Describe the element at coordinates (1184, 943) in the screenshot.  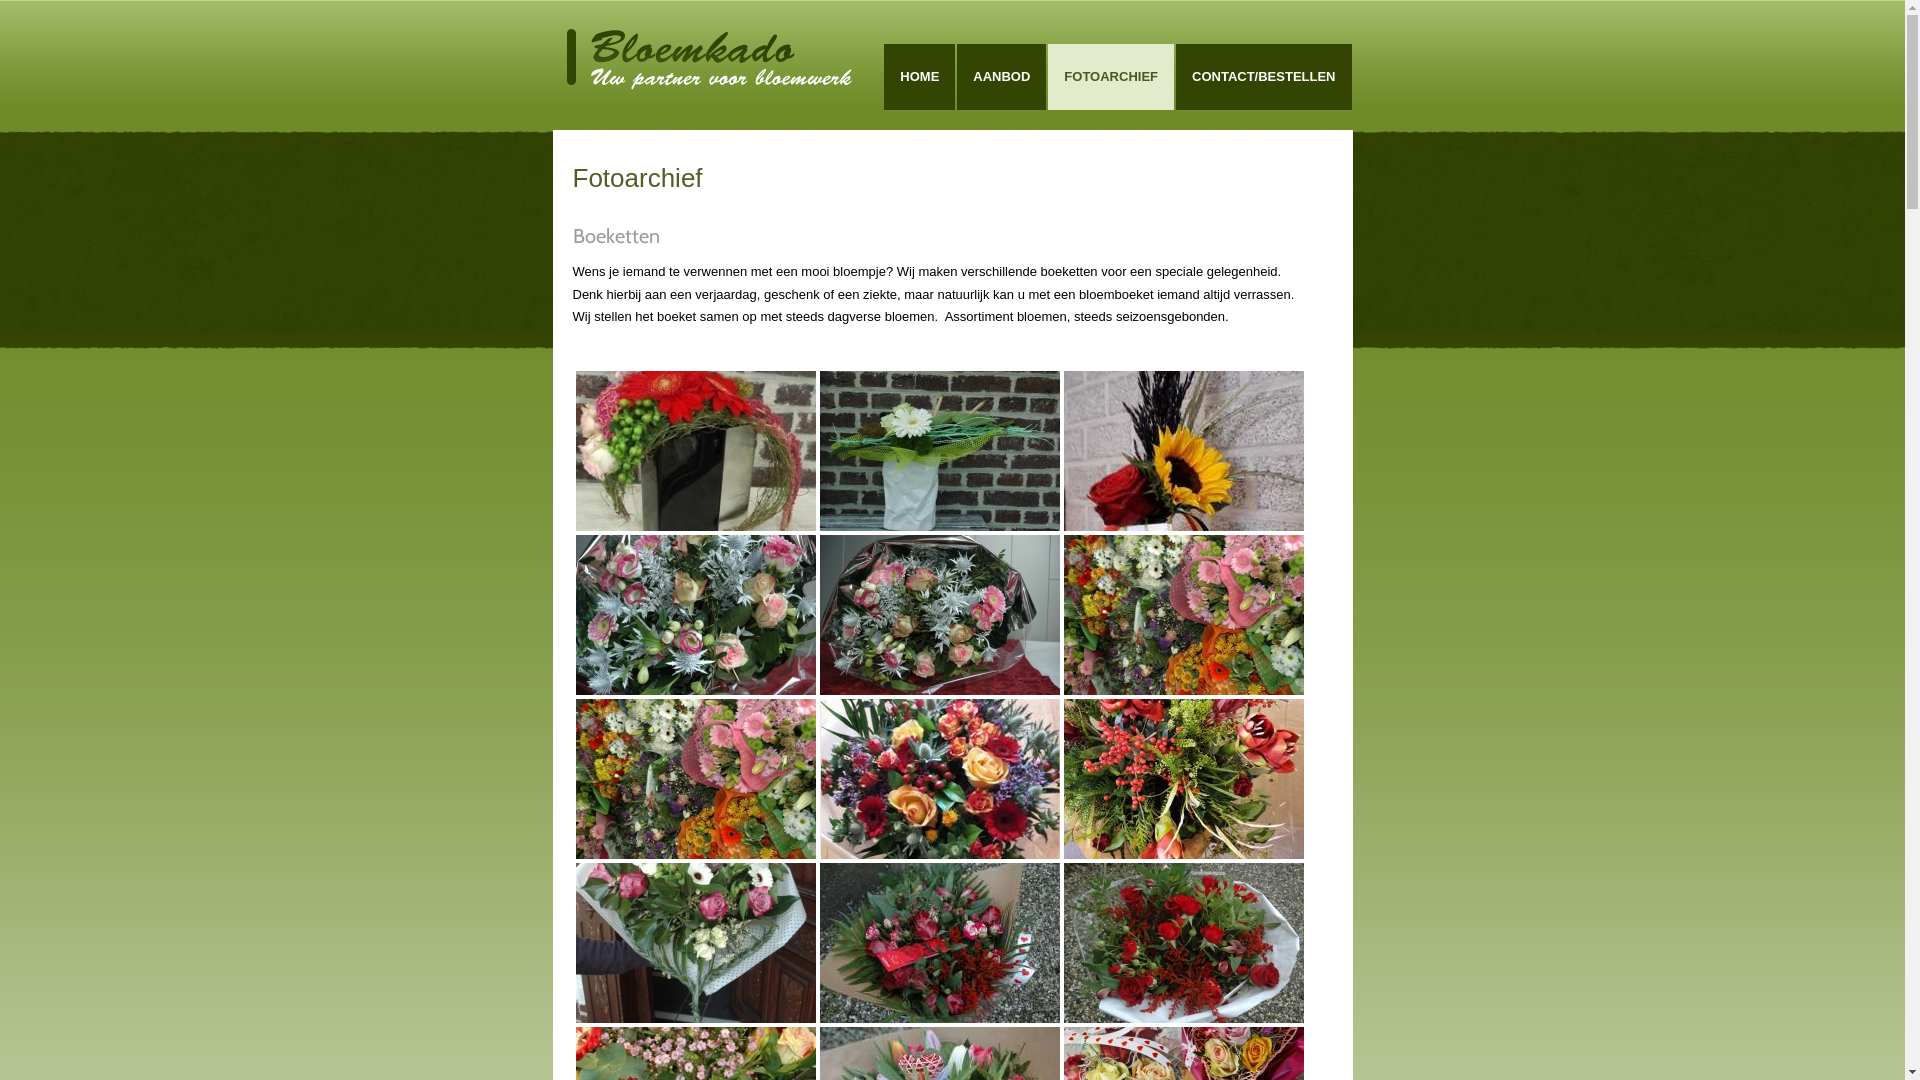
I see `Boeket - Sint-Valentijn | nr 4741` at that location.